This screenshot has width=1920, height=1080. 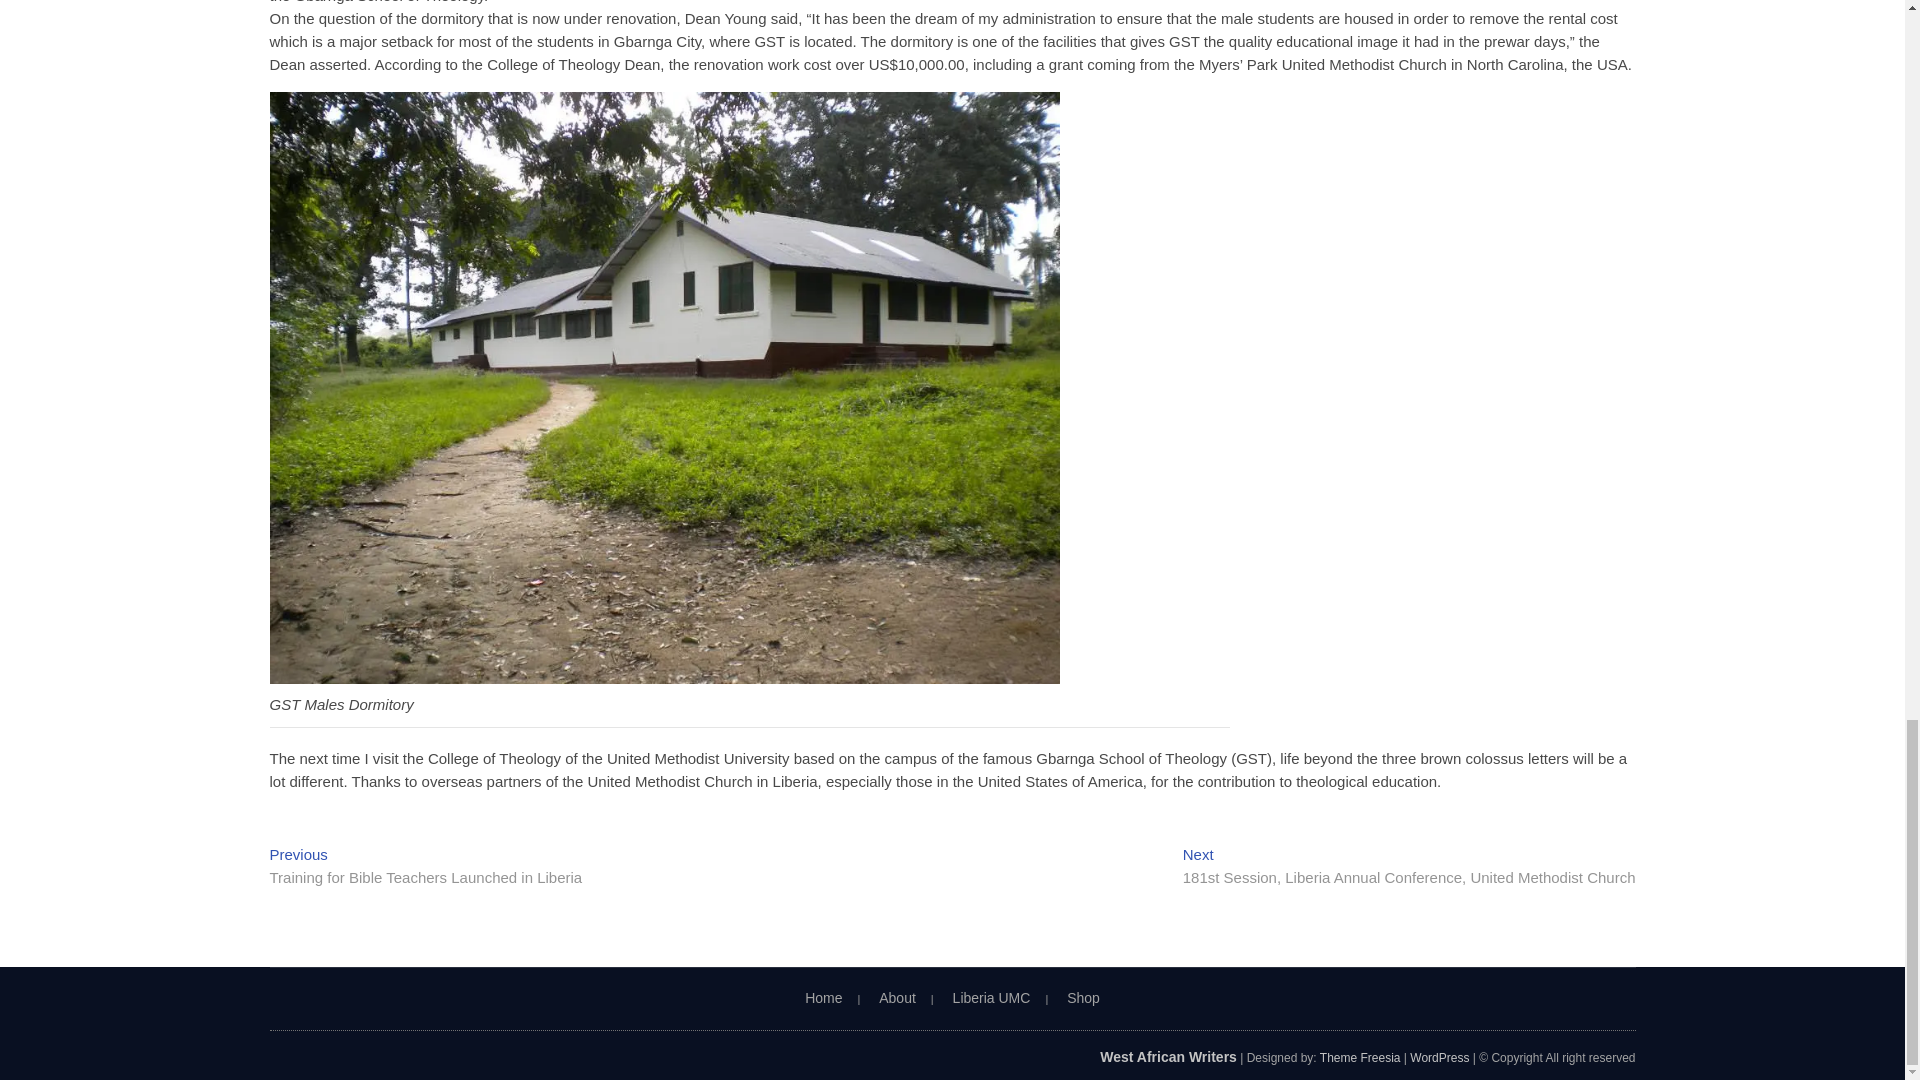 What do you see at coordinates (1168, 1056) in the screenshot?
I see `West African Writers` at bounding box center [1168, 1056].